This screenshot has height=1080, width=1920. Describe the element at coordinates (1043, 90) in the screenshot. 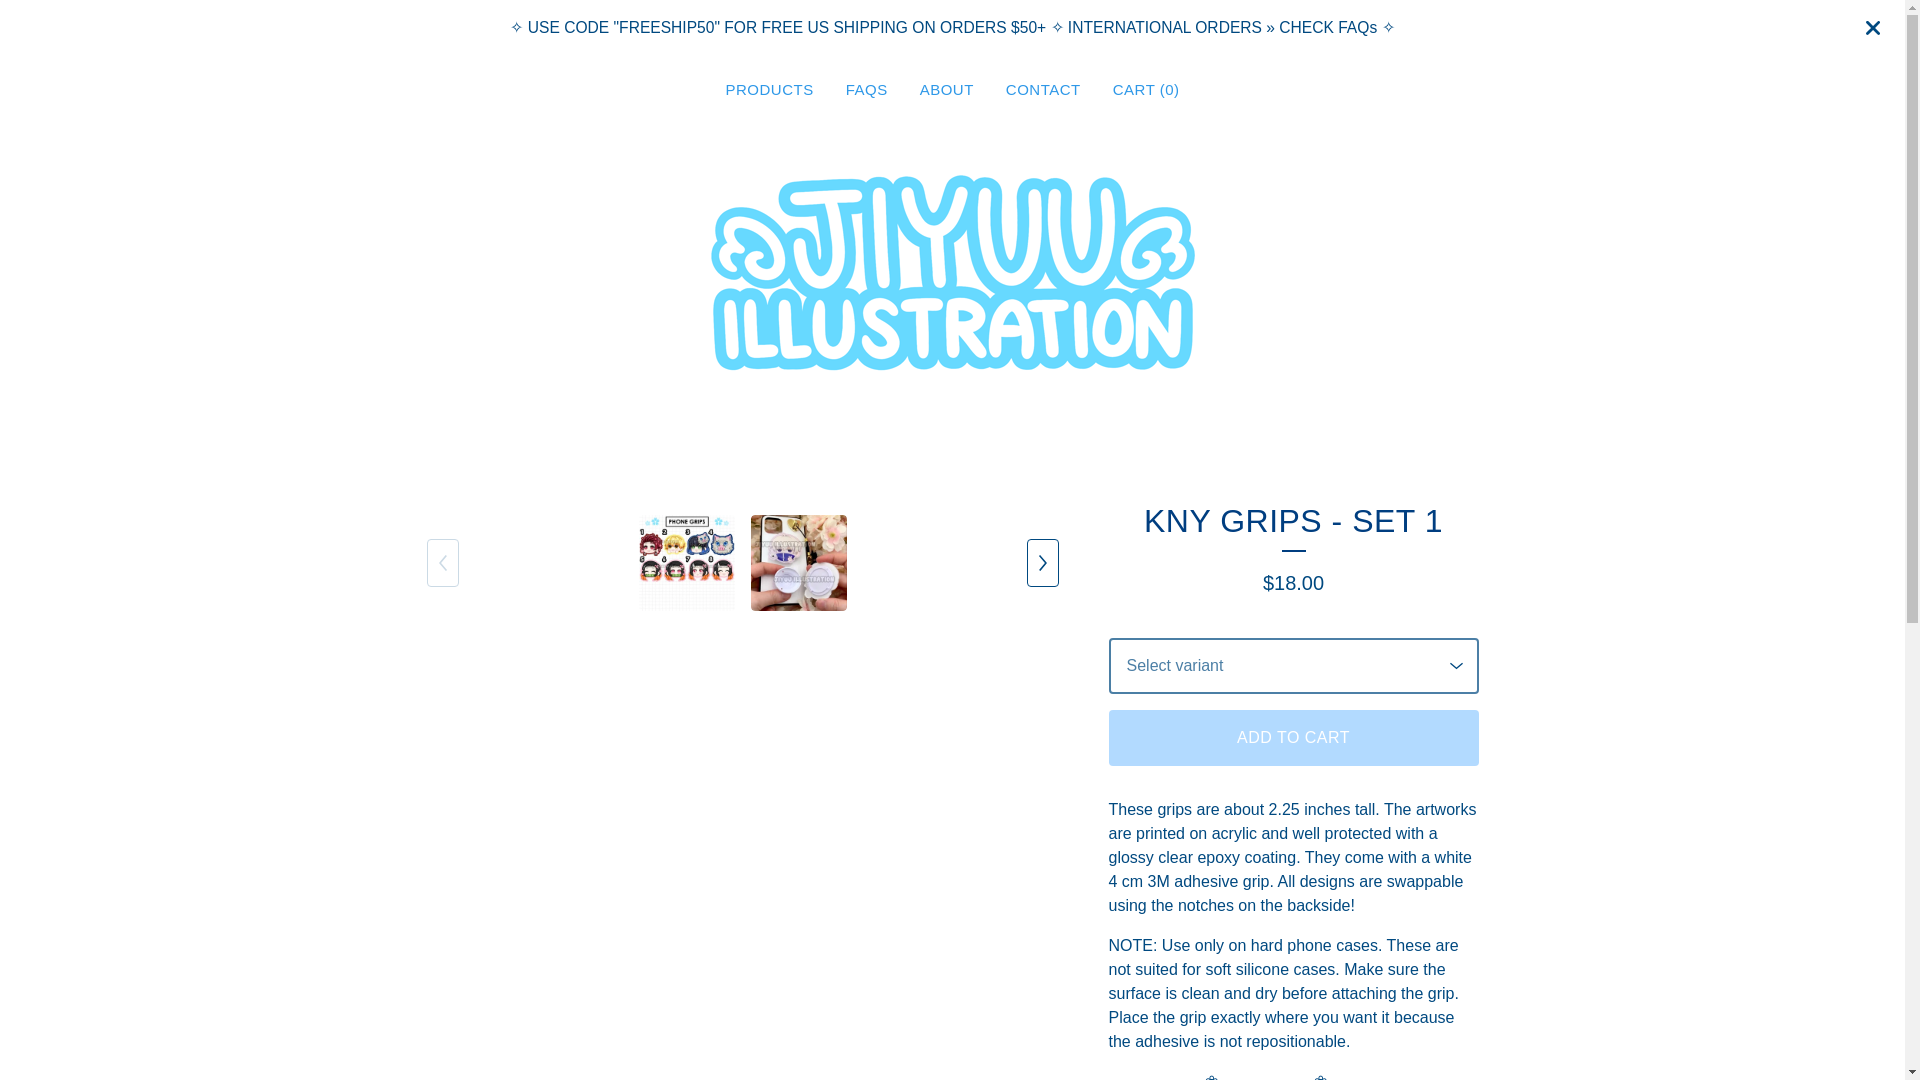

I see `CONTACT` at that location.